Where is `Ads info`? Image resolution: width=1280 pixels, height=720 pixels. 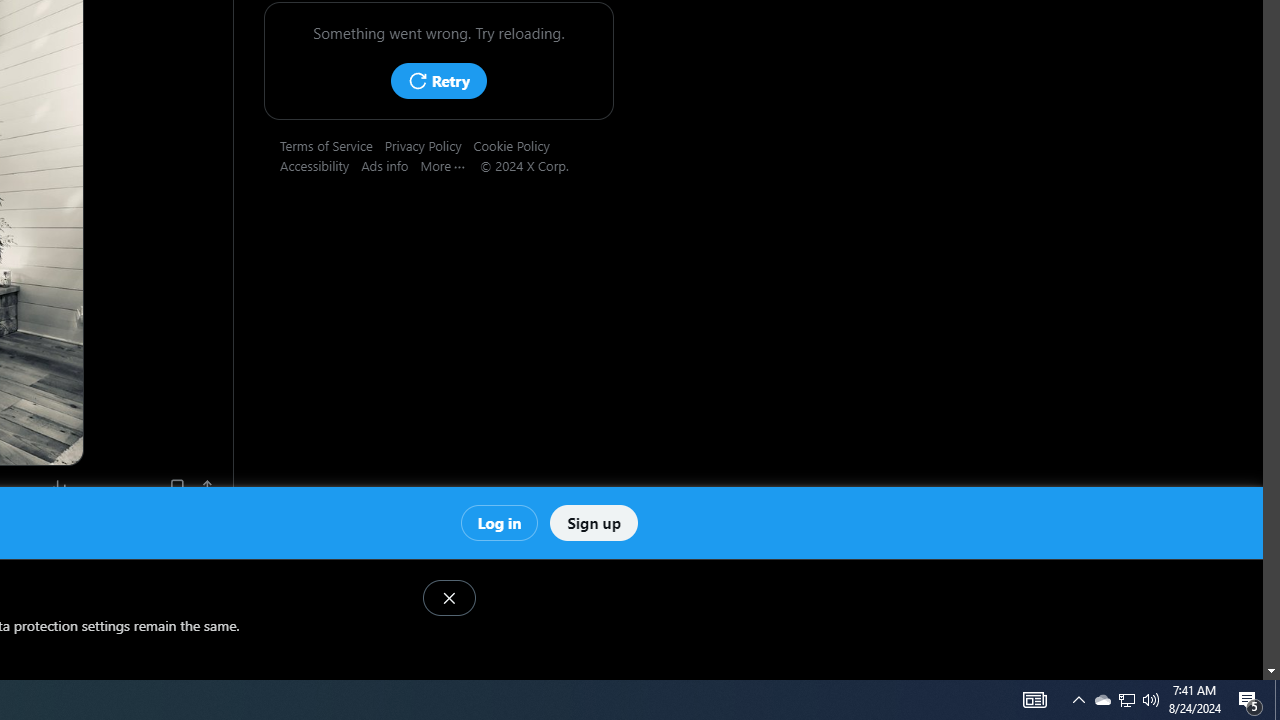
Ads info is located at coordinates (390, 165).